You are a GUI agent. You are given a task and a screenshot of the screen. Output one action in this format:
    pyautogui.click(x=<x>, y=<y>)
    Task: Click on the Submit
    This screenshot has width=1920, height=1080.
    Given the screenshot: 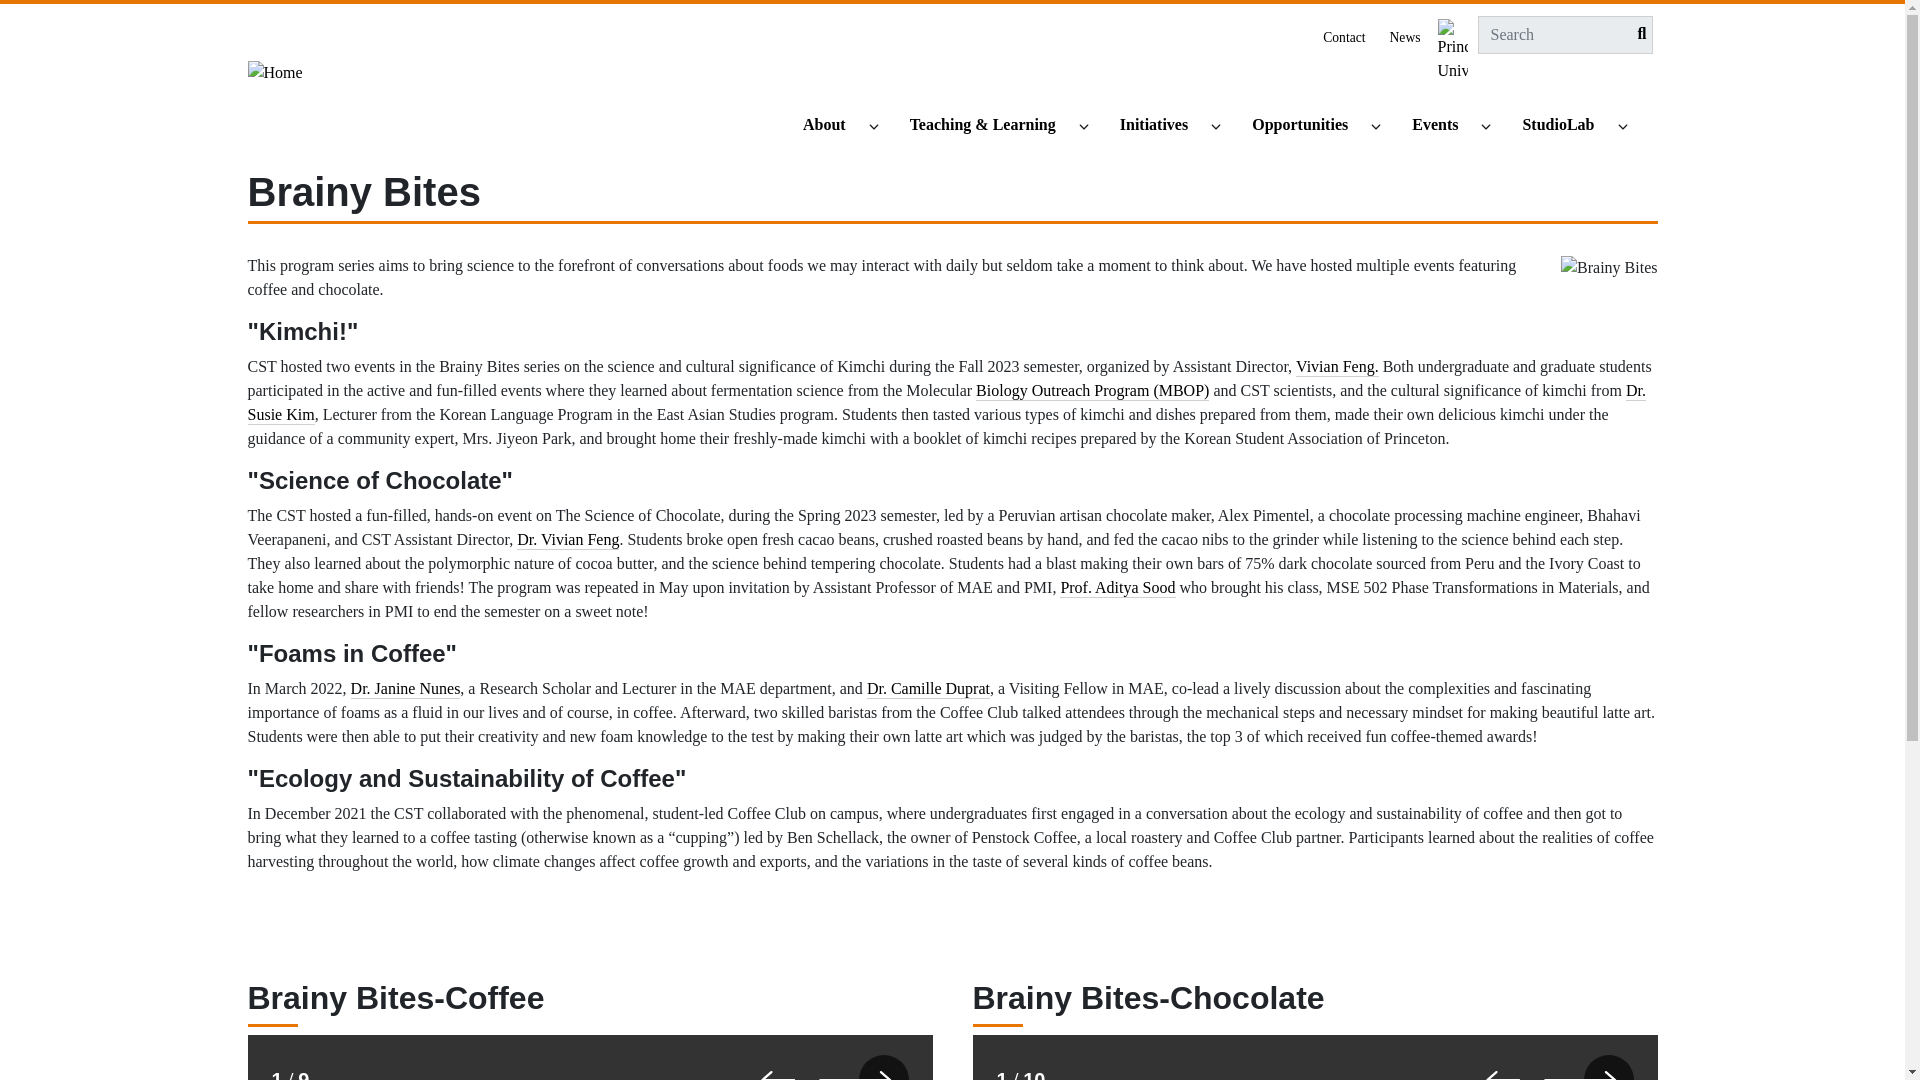 What is the action you would take?
    pyautogui.click(x=1636, y=34)
    